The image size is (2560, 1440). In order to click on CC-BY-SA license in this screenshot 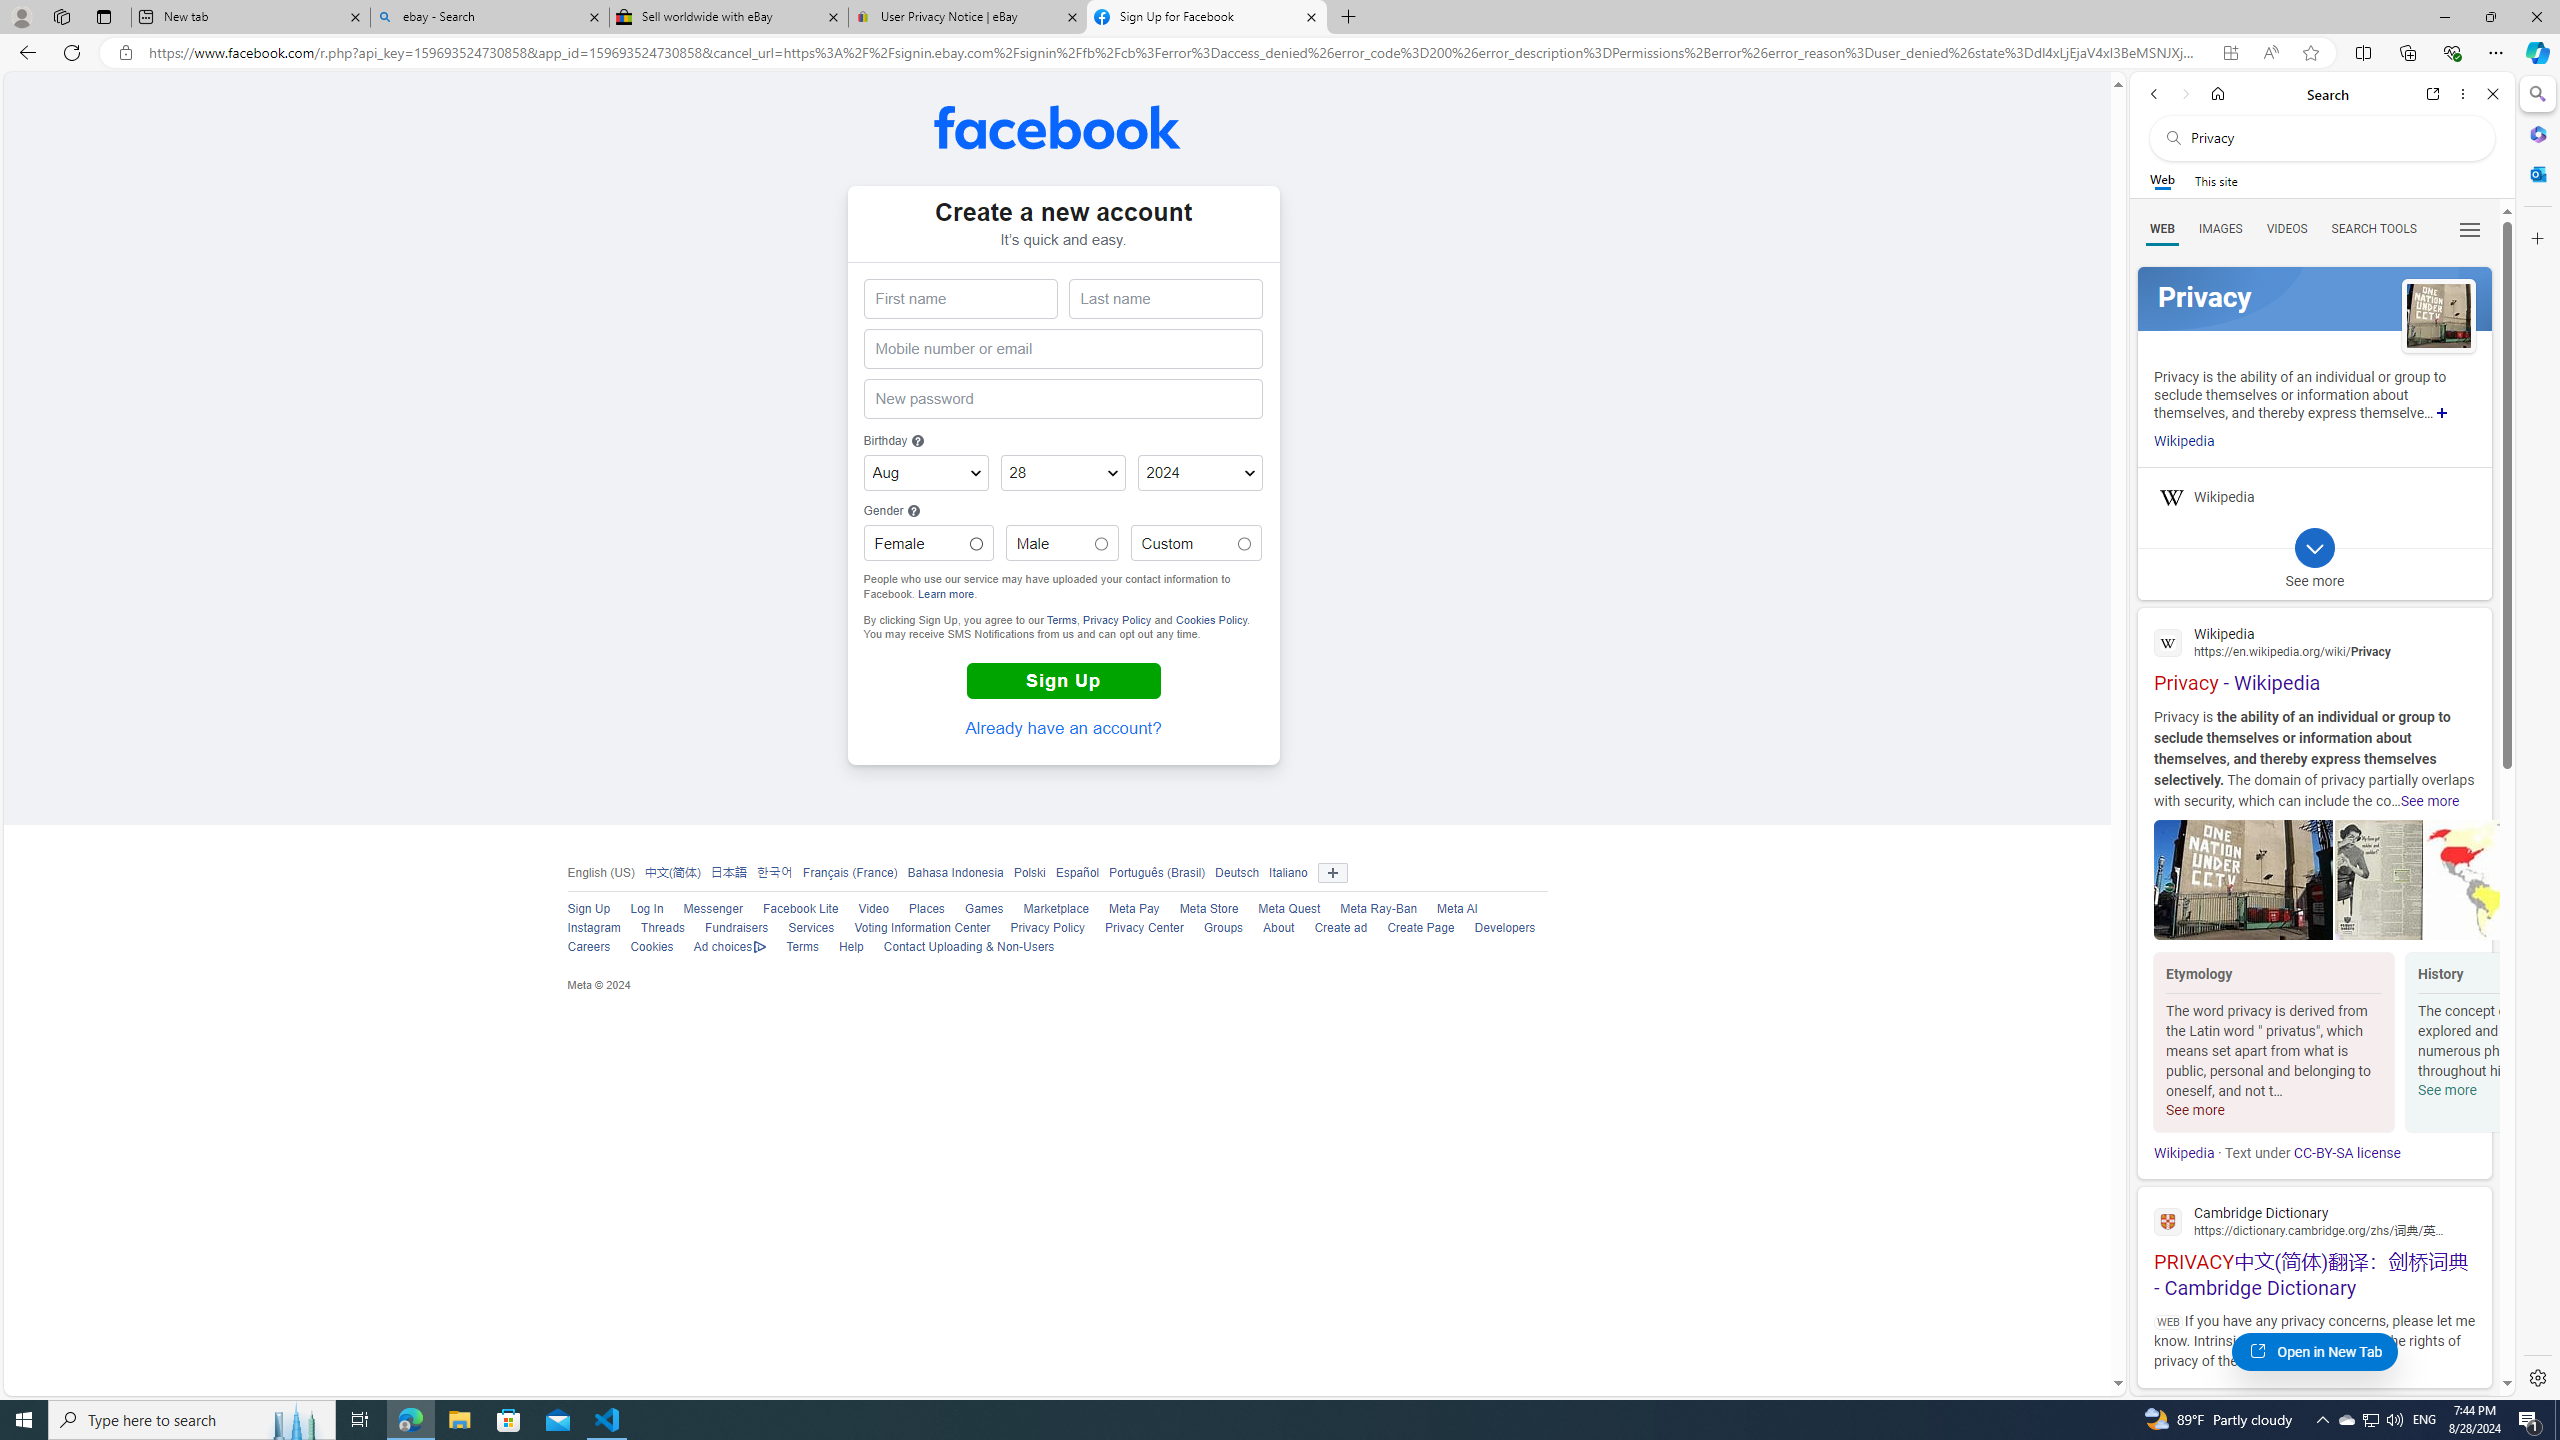, I will do `click(2347, 1153)`.